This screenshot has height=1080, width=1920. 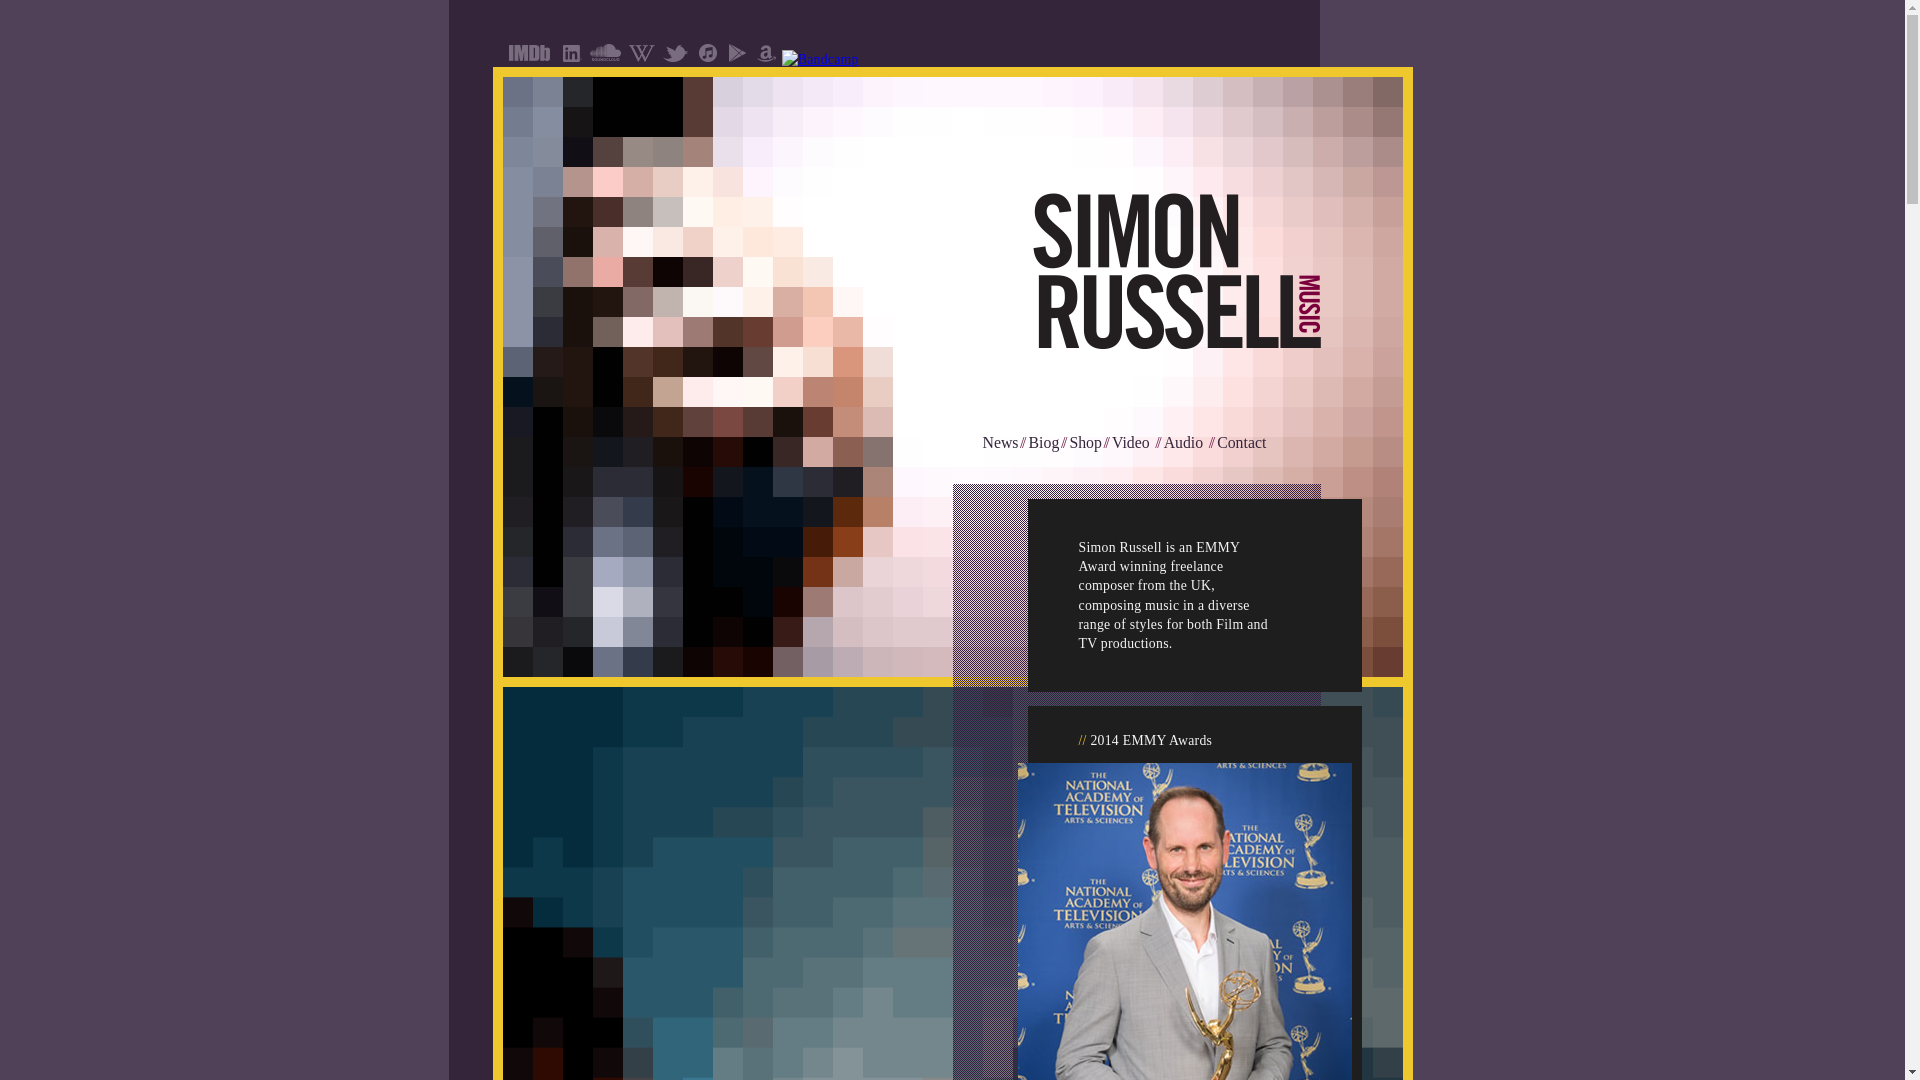 What do you see at coordinates (1044, 442) in the screenshot?
I see `Biog` at bounding box center [1044, 442].